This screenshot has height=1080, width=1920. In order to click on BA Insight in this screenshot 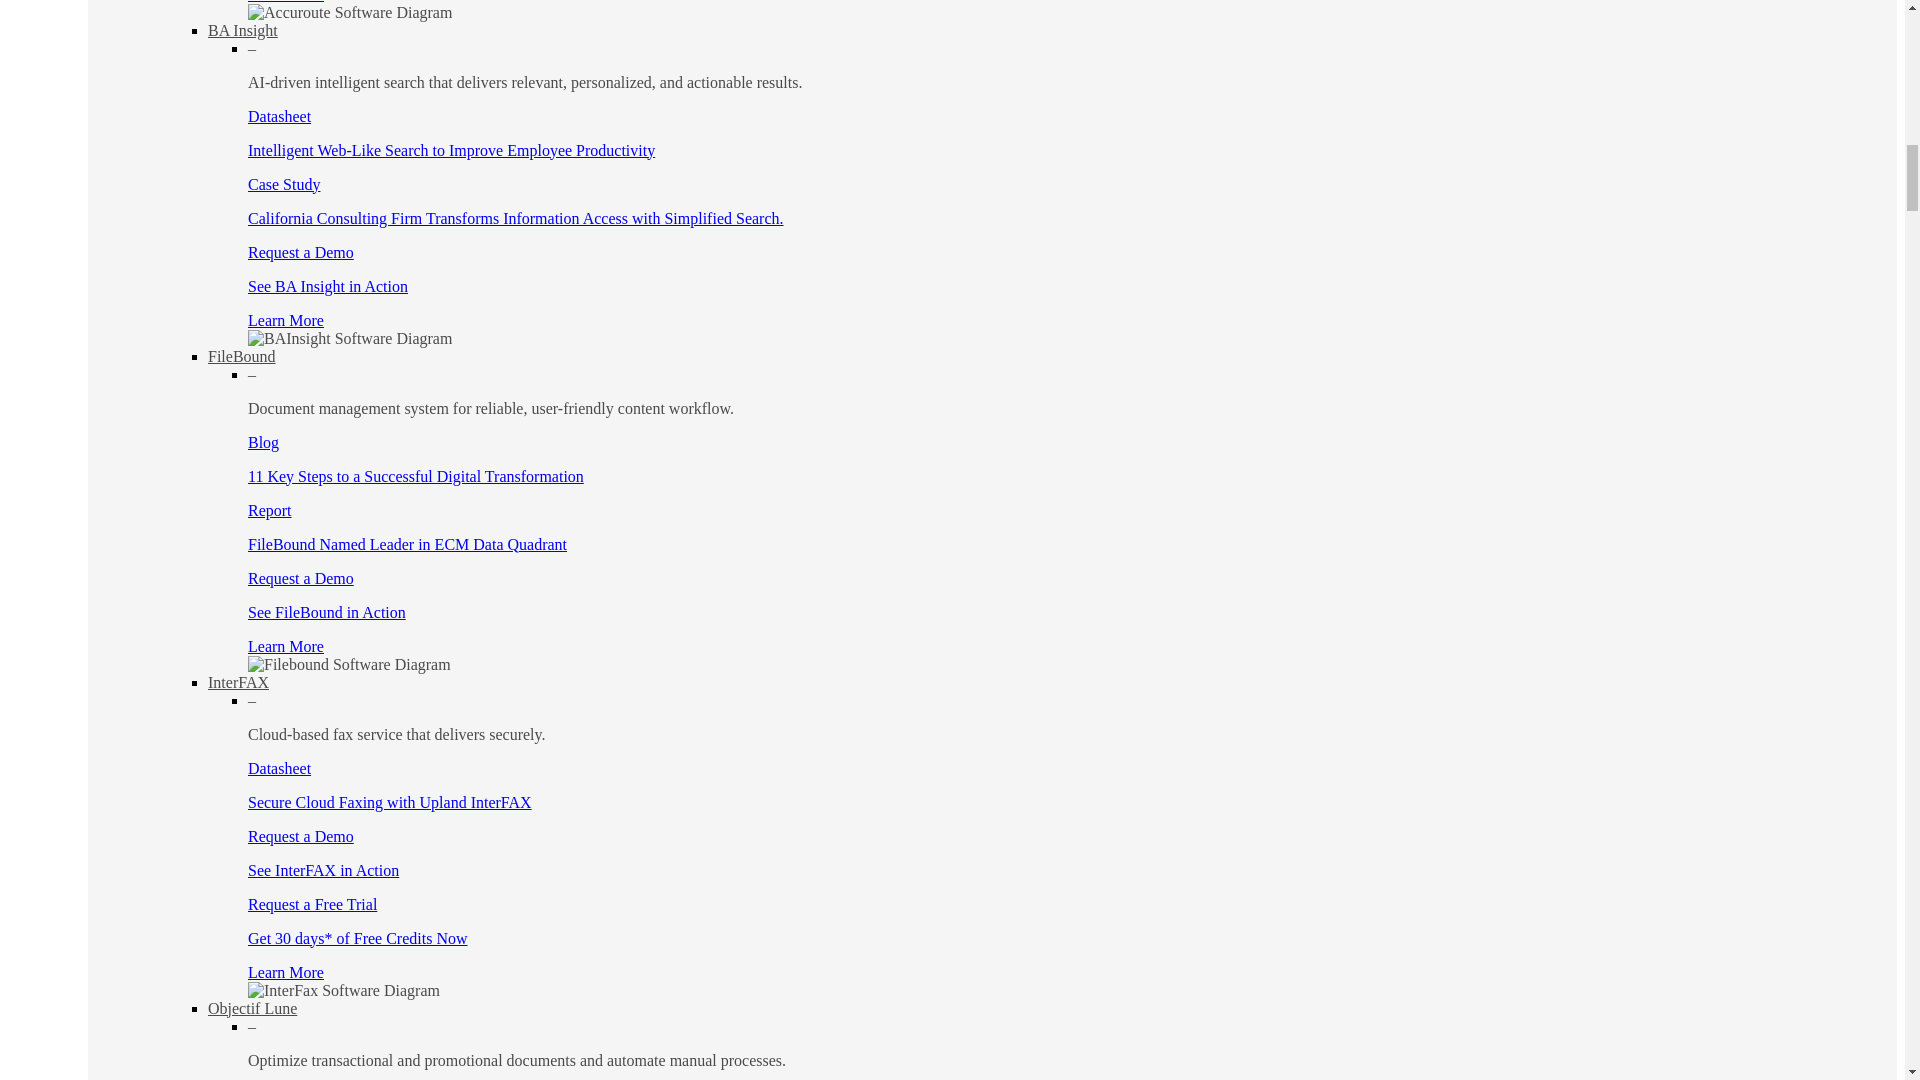, I will do `click(242, 30)`.